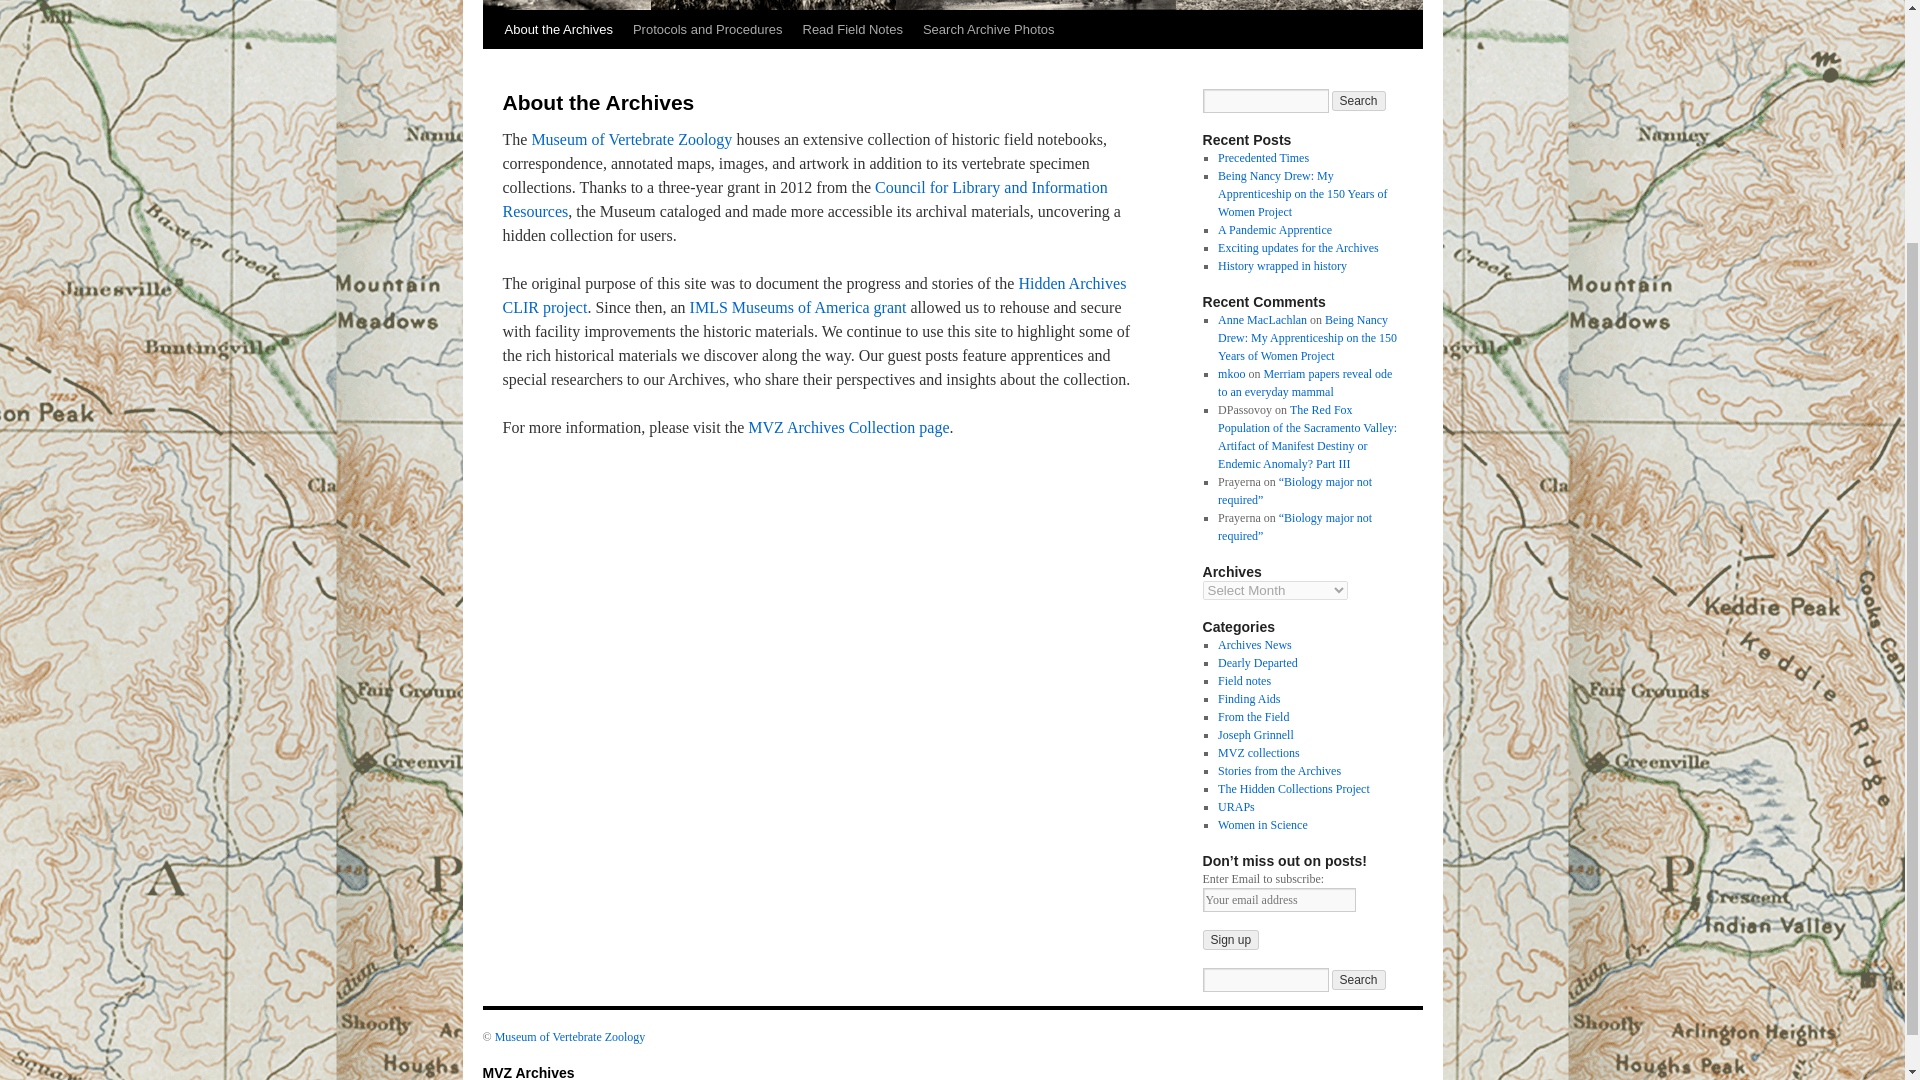 Image resolution: width=1920 pixels, height=1080 pixels. Describe the element at coordinates (1282, 266) in the screenshot. I see `History wrapped in history` at that location.